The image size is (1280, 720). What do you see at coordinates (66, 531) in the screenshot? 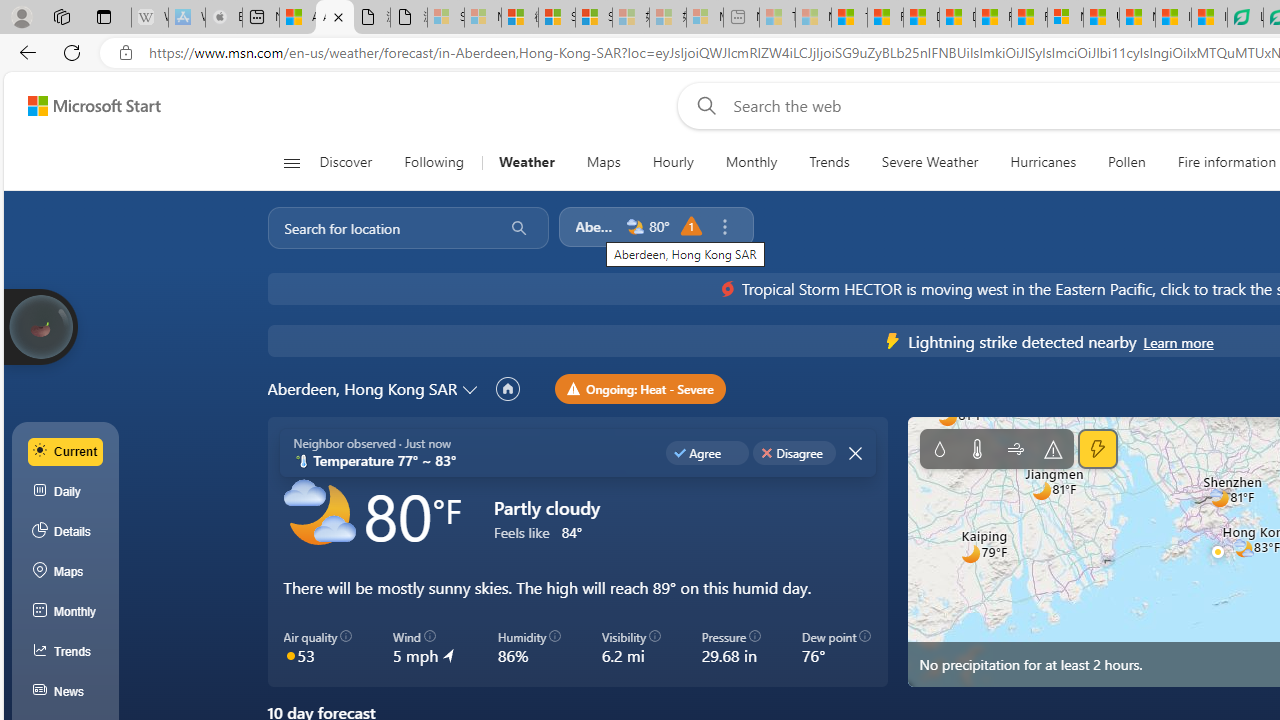
I see `Details` at bounding box center [66, 531].